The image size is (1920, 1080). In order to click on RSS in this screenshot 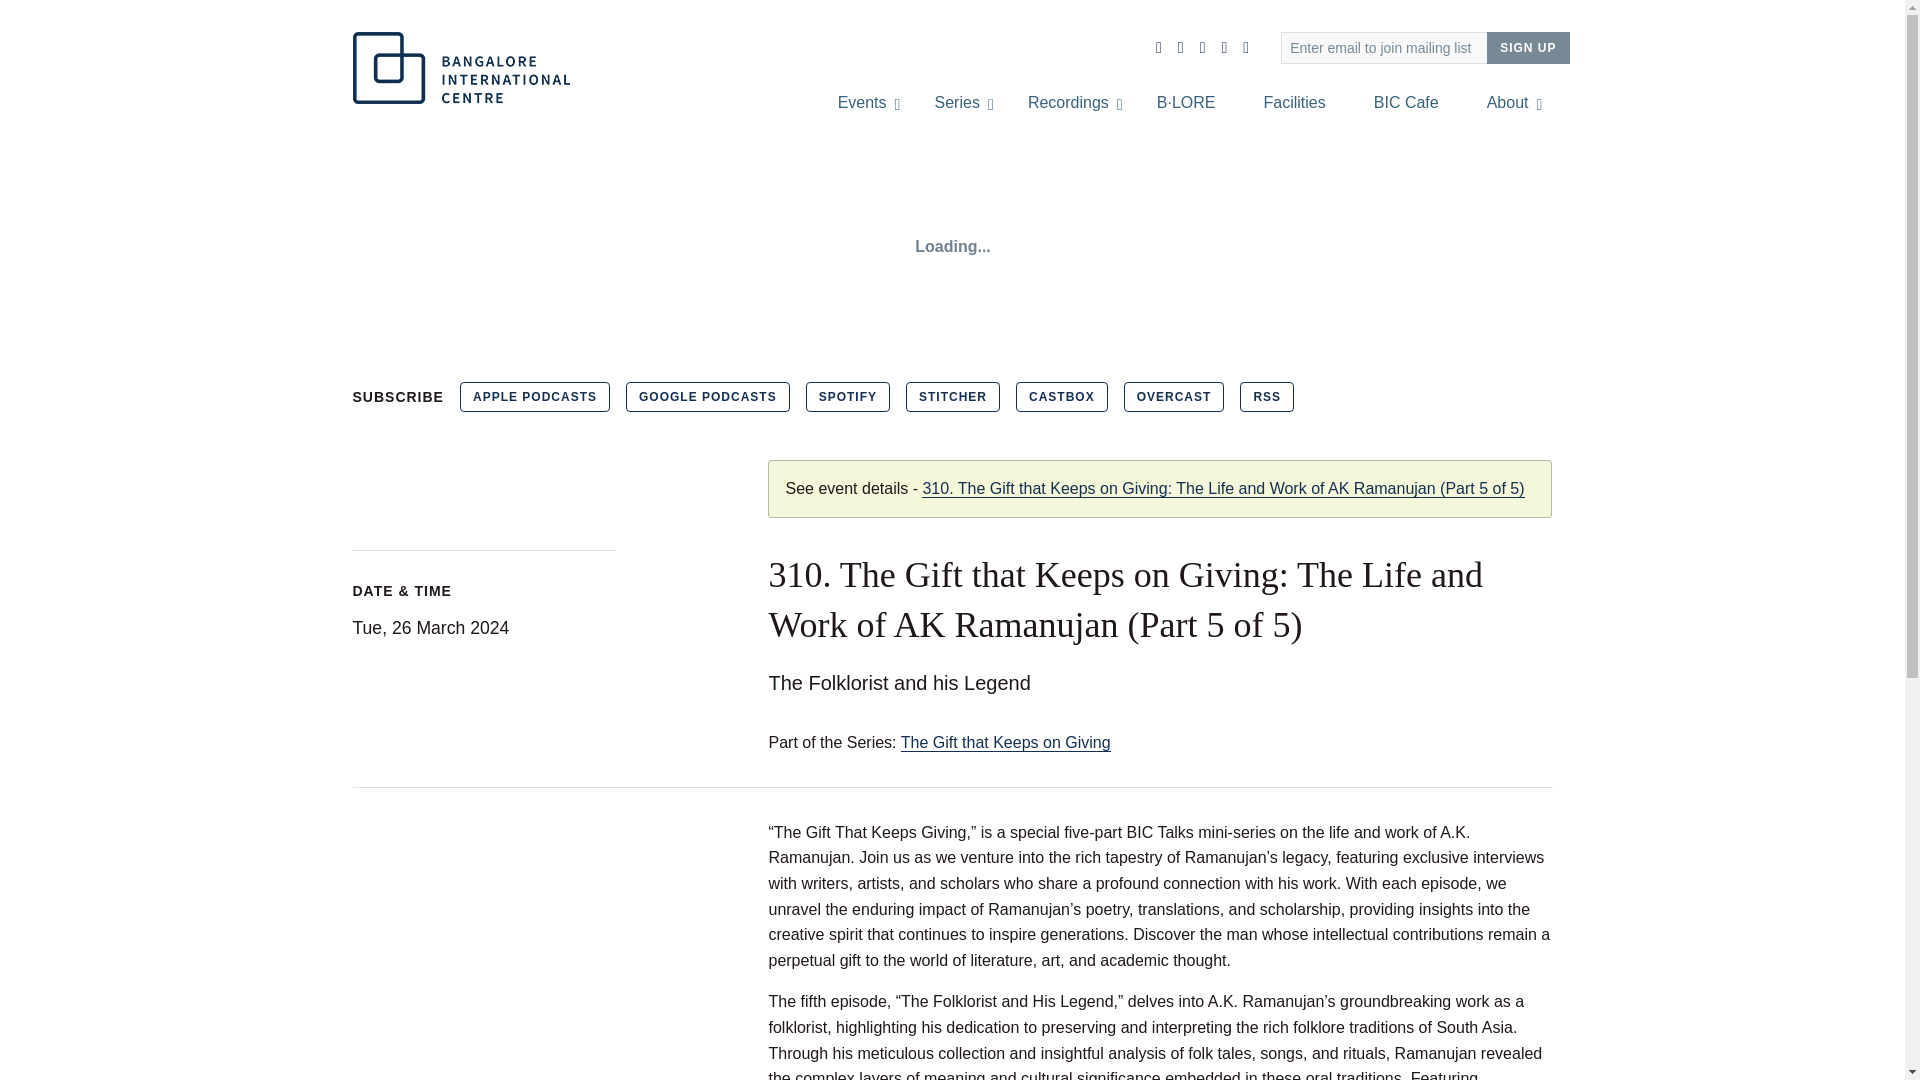, I will do `click(1267, 396)`.